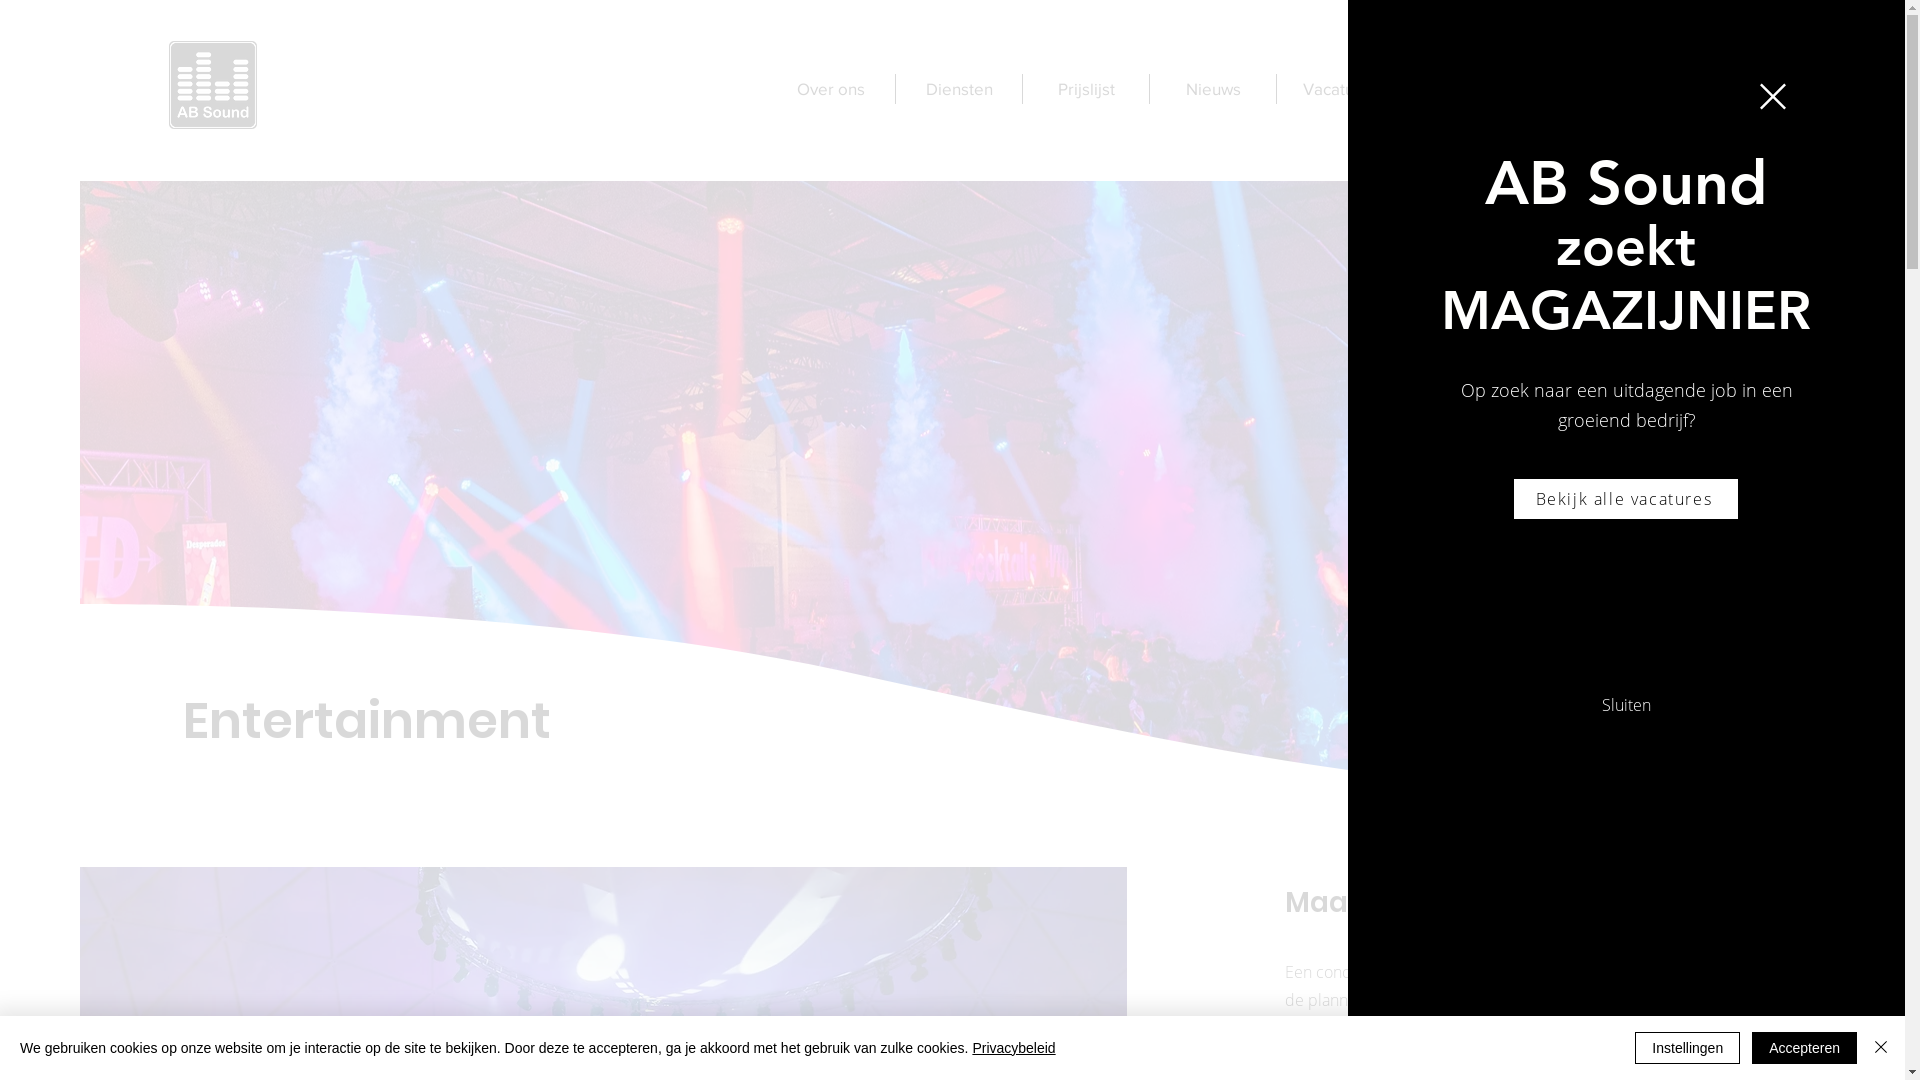  I want to click on Vacatures, so click(1340, 89).